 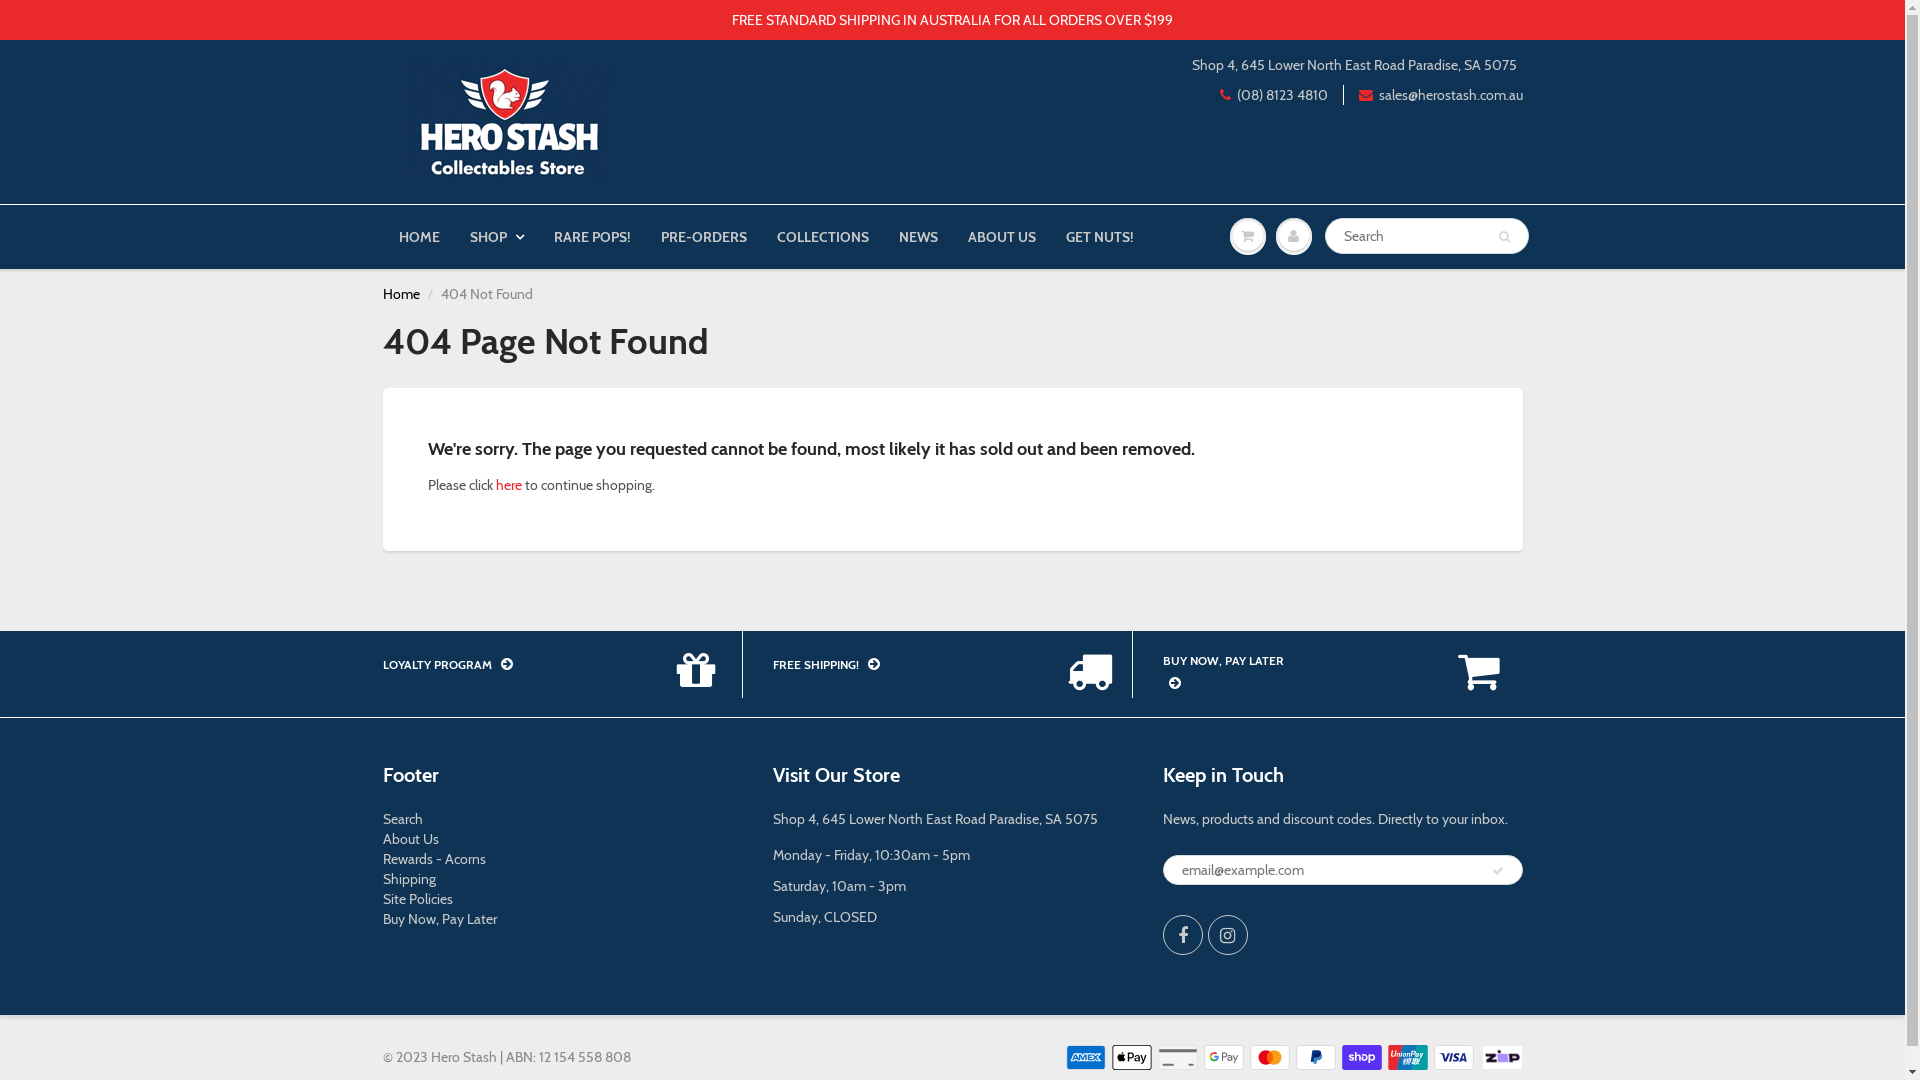 I want to click on Home, so click(x=400, y=294).